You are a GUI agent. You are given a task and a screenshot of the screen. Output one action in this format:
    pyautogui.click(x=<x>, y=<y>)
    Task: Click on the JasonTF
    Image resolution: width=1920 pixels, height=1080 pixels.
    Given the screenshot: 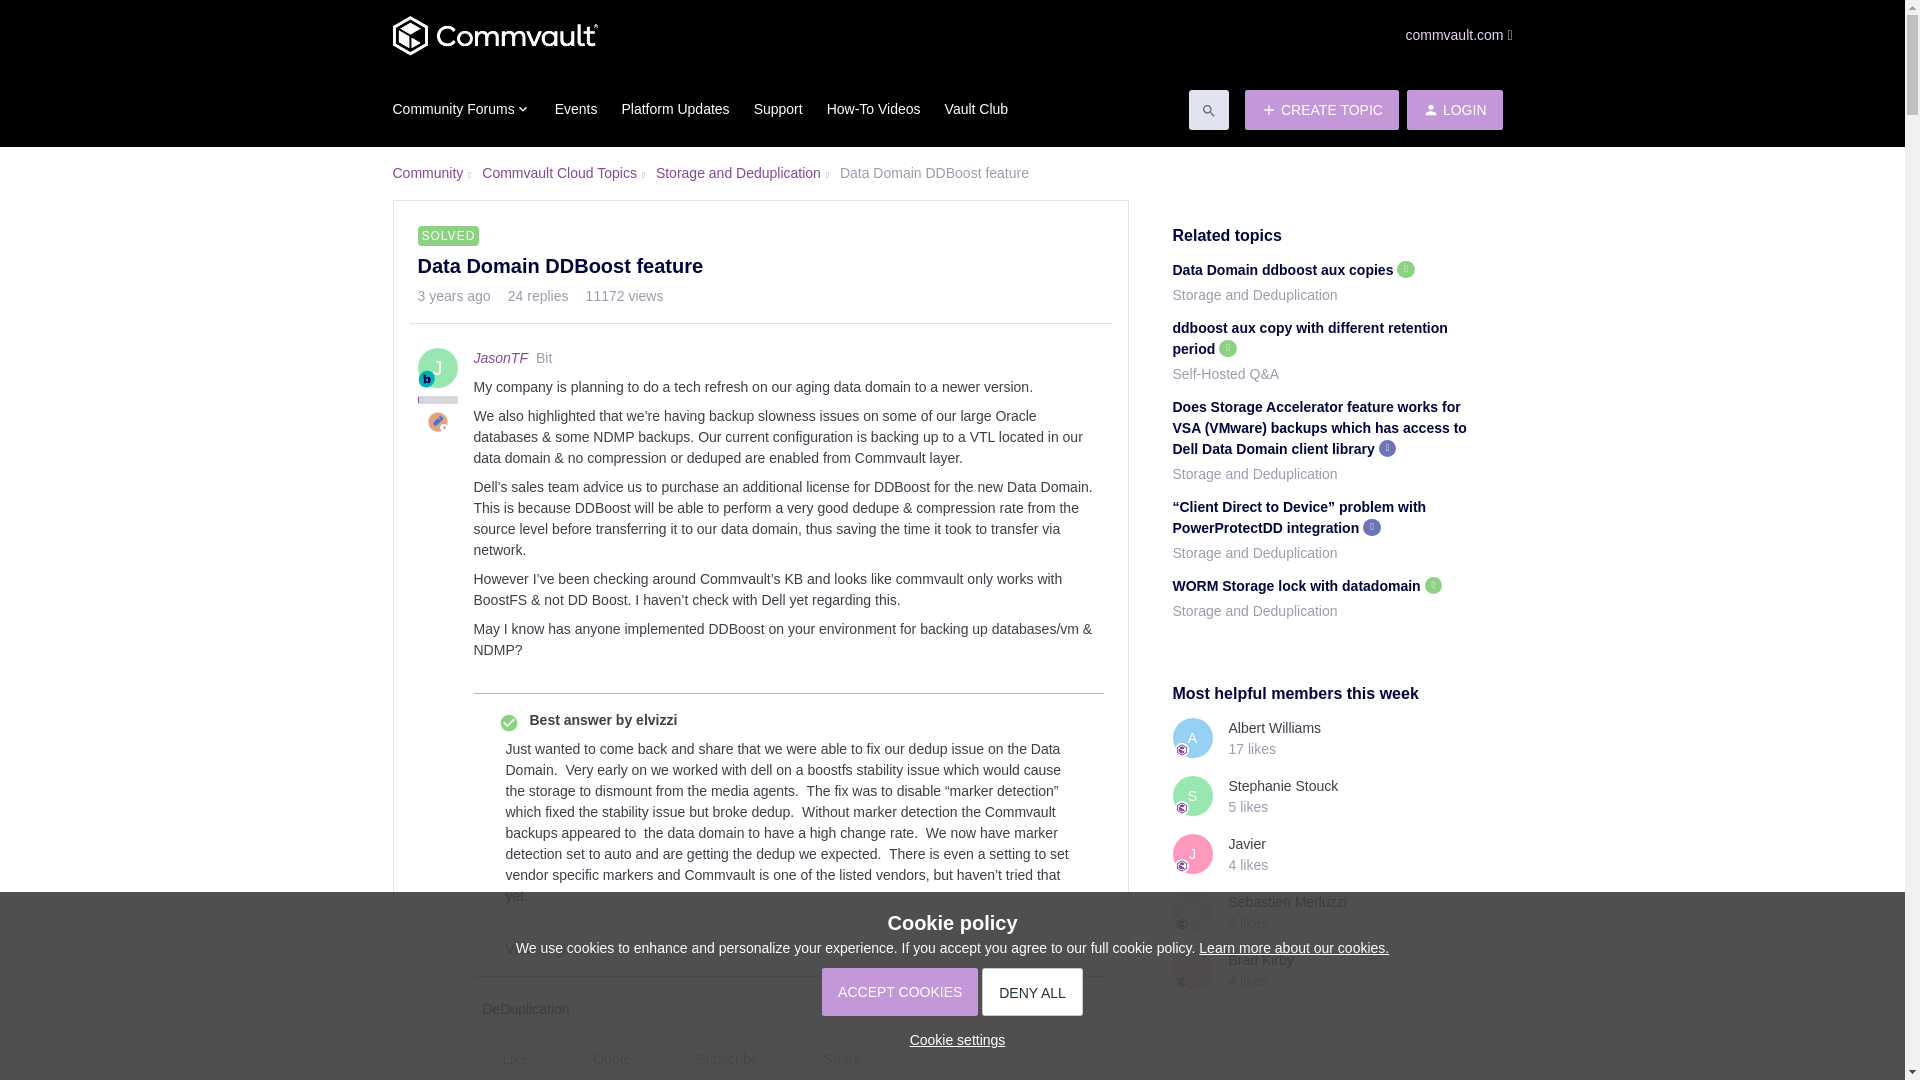 What is the action you would take?
    pyautogui.click(x=501, y=358)
    